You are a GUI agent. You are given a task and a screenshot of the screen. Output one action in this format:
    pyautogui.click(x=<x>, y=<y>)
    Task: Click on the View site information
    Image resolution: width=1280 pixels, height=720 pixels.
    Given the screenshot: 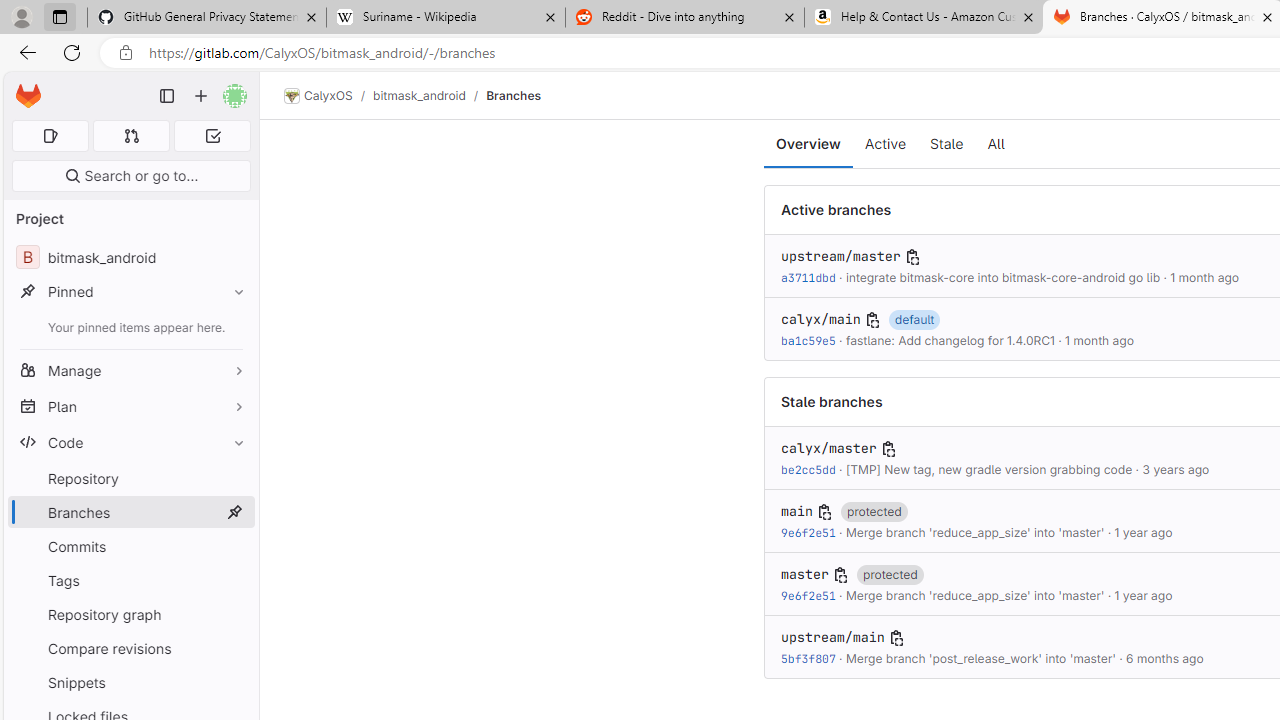 What is the action you would take?
    pyautogui.click(x=126, y=53)
    